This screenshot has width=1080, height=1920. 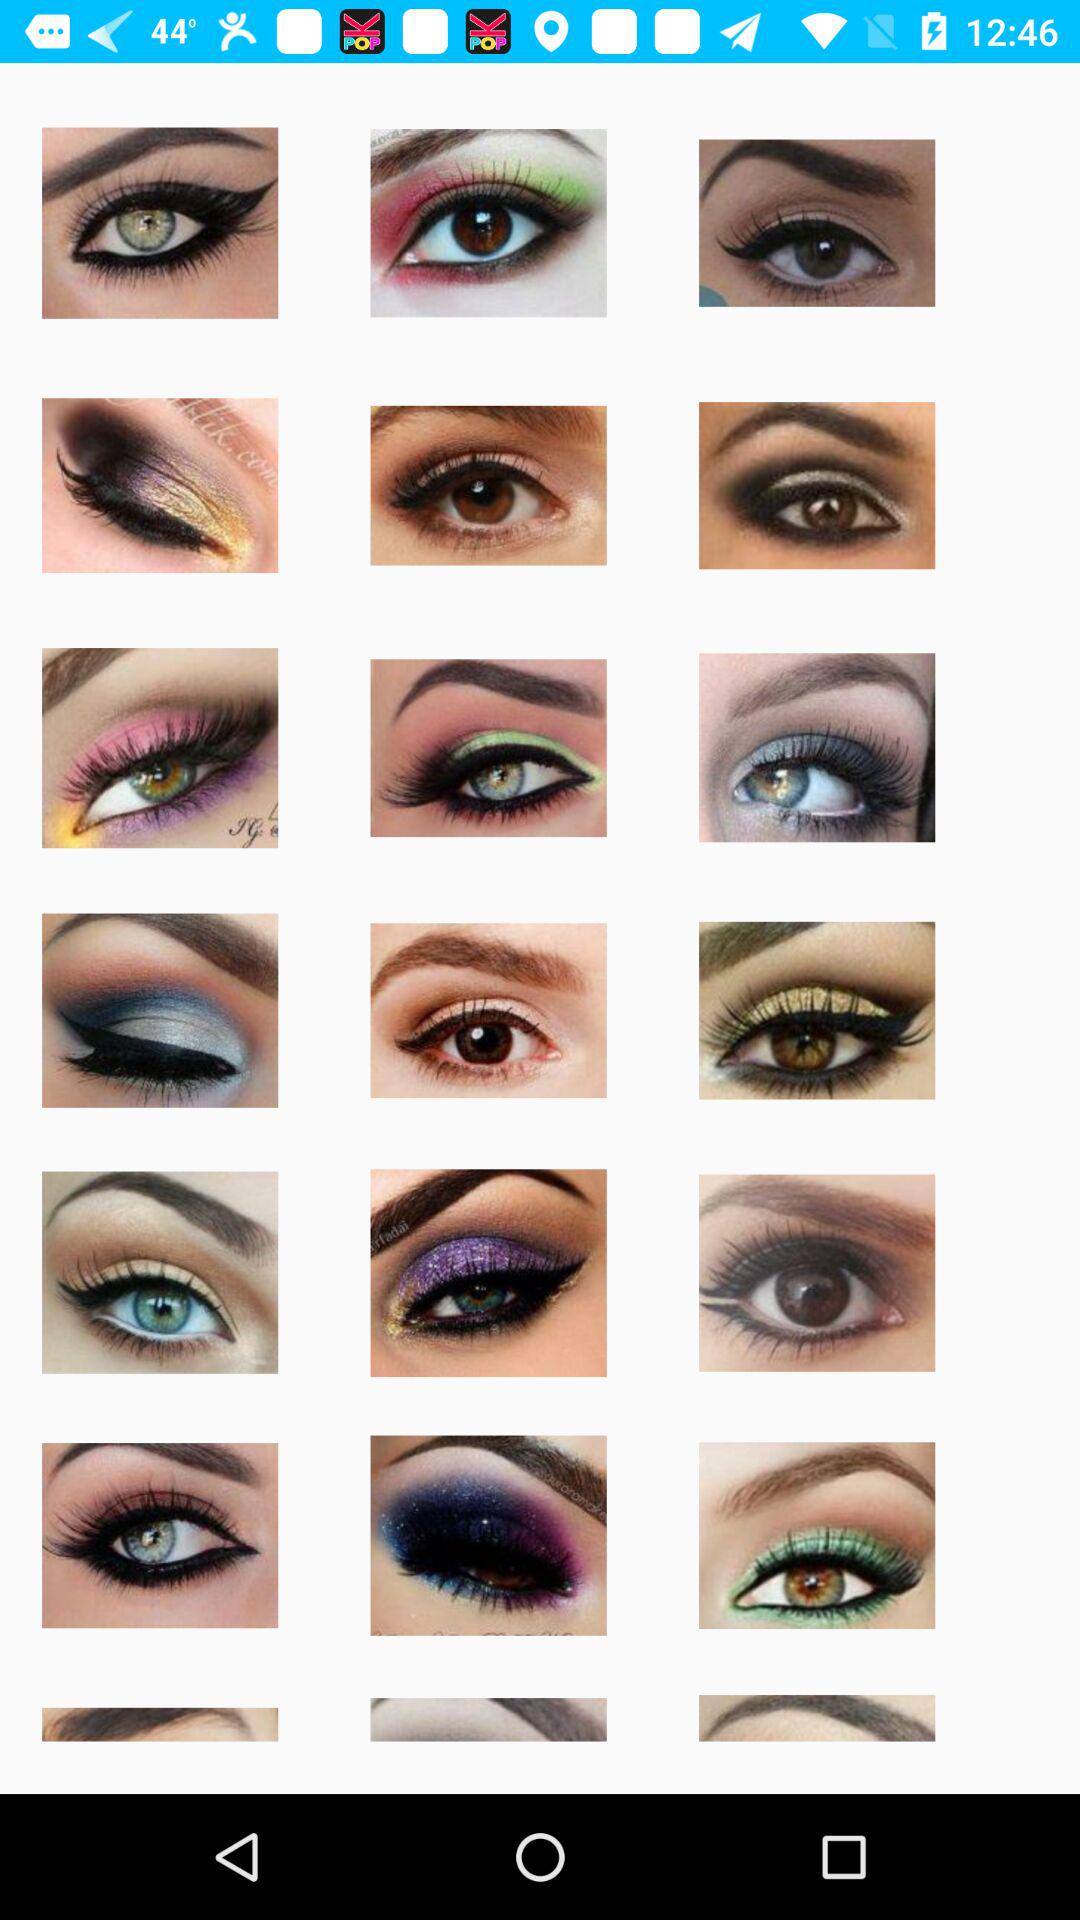 I want to click on go to option from bottom 2nd last row that too middle one, so click(x=488, y=1536).